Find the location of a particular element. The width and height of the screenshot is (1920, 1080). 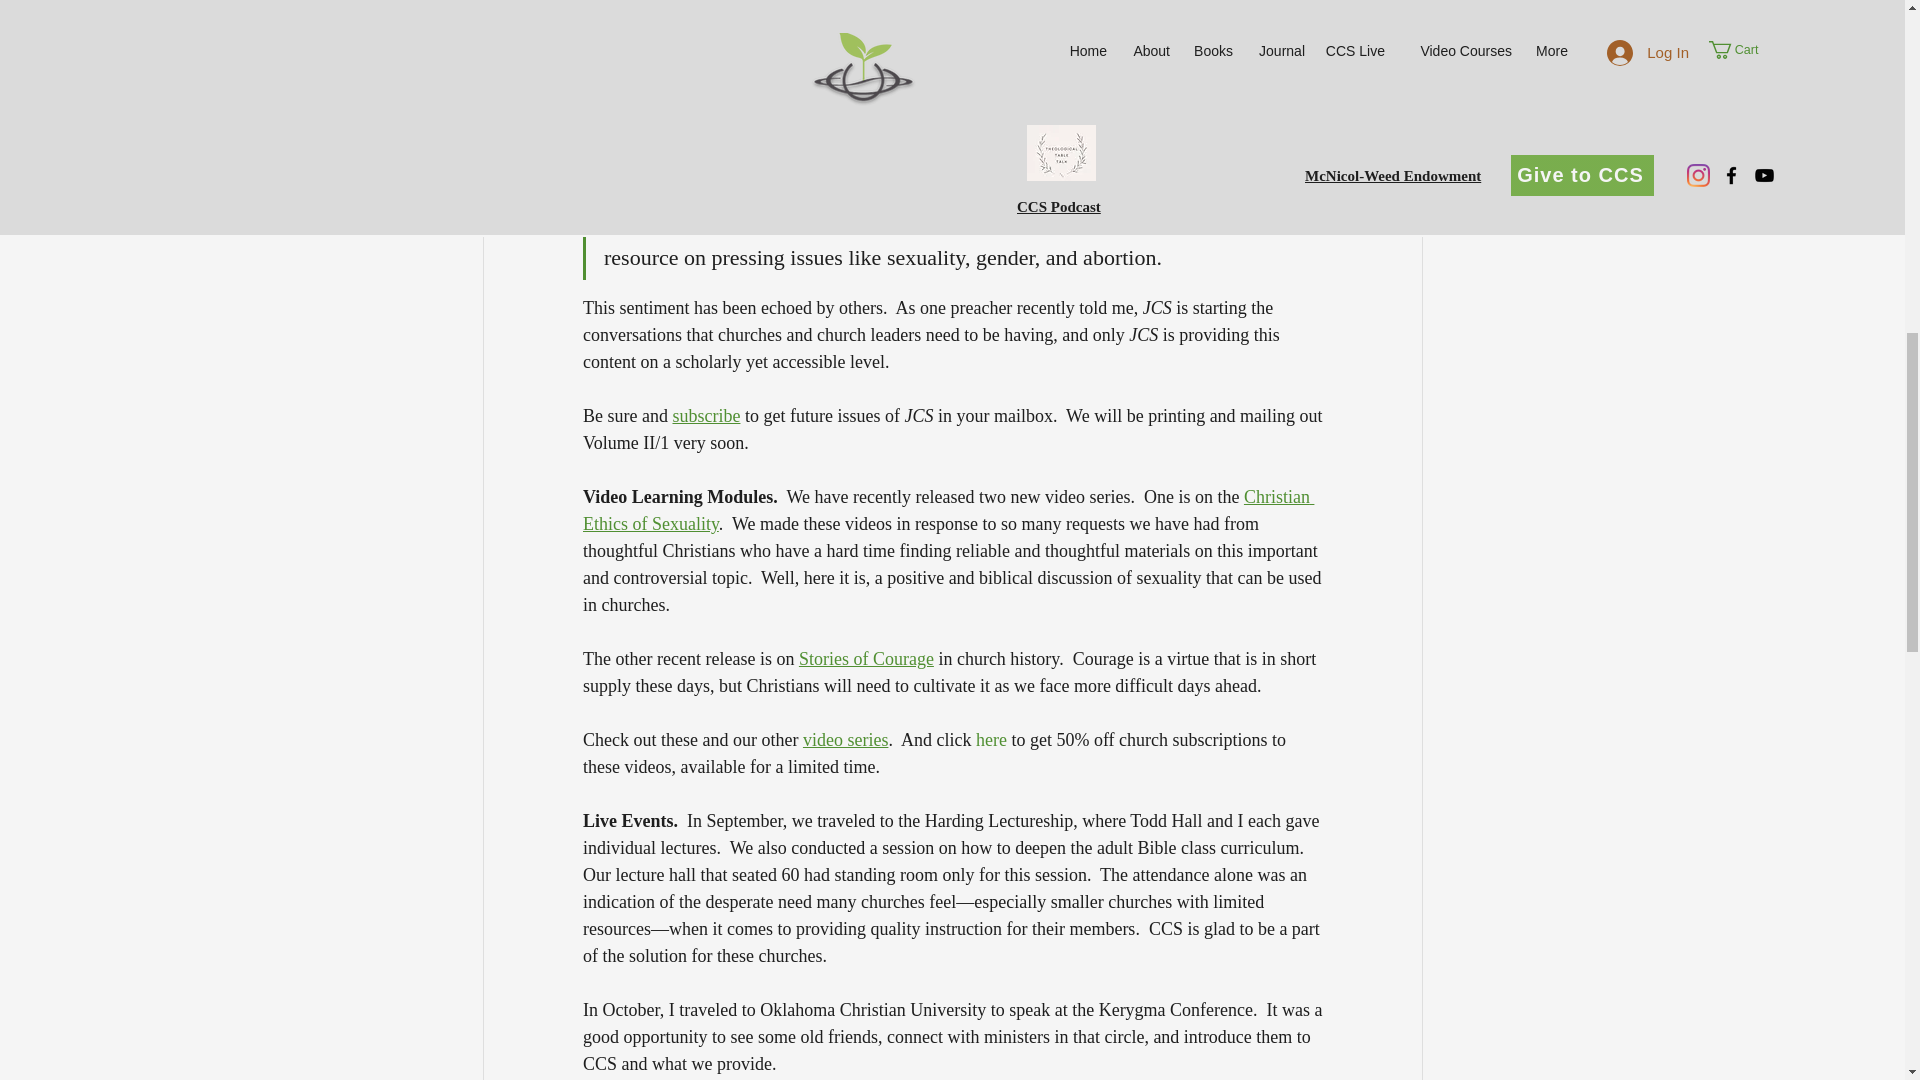

subscribe is located at coordinates (706, 416).